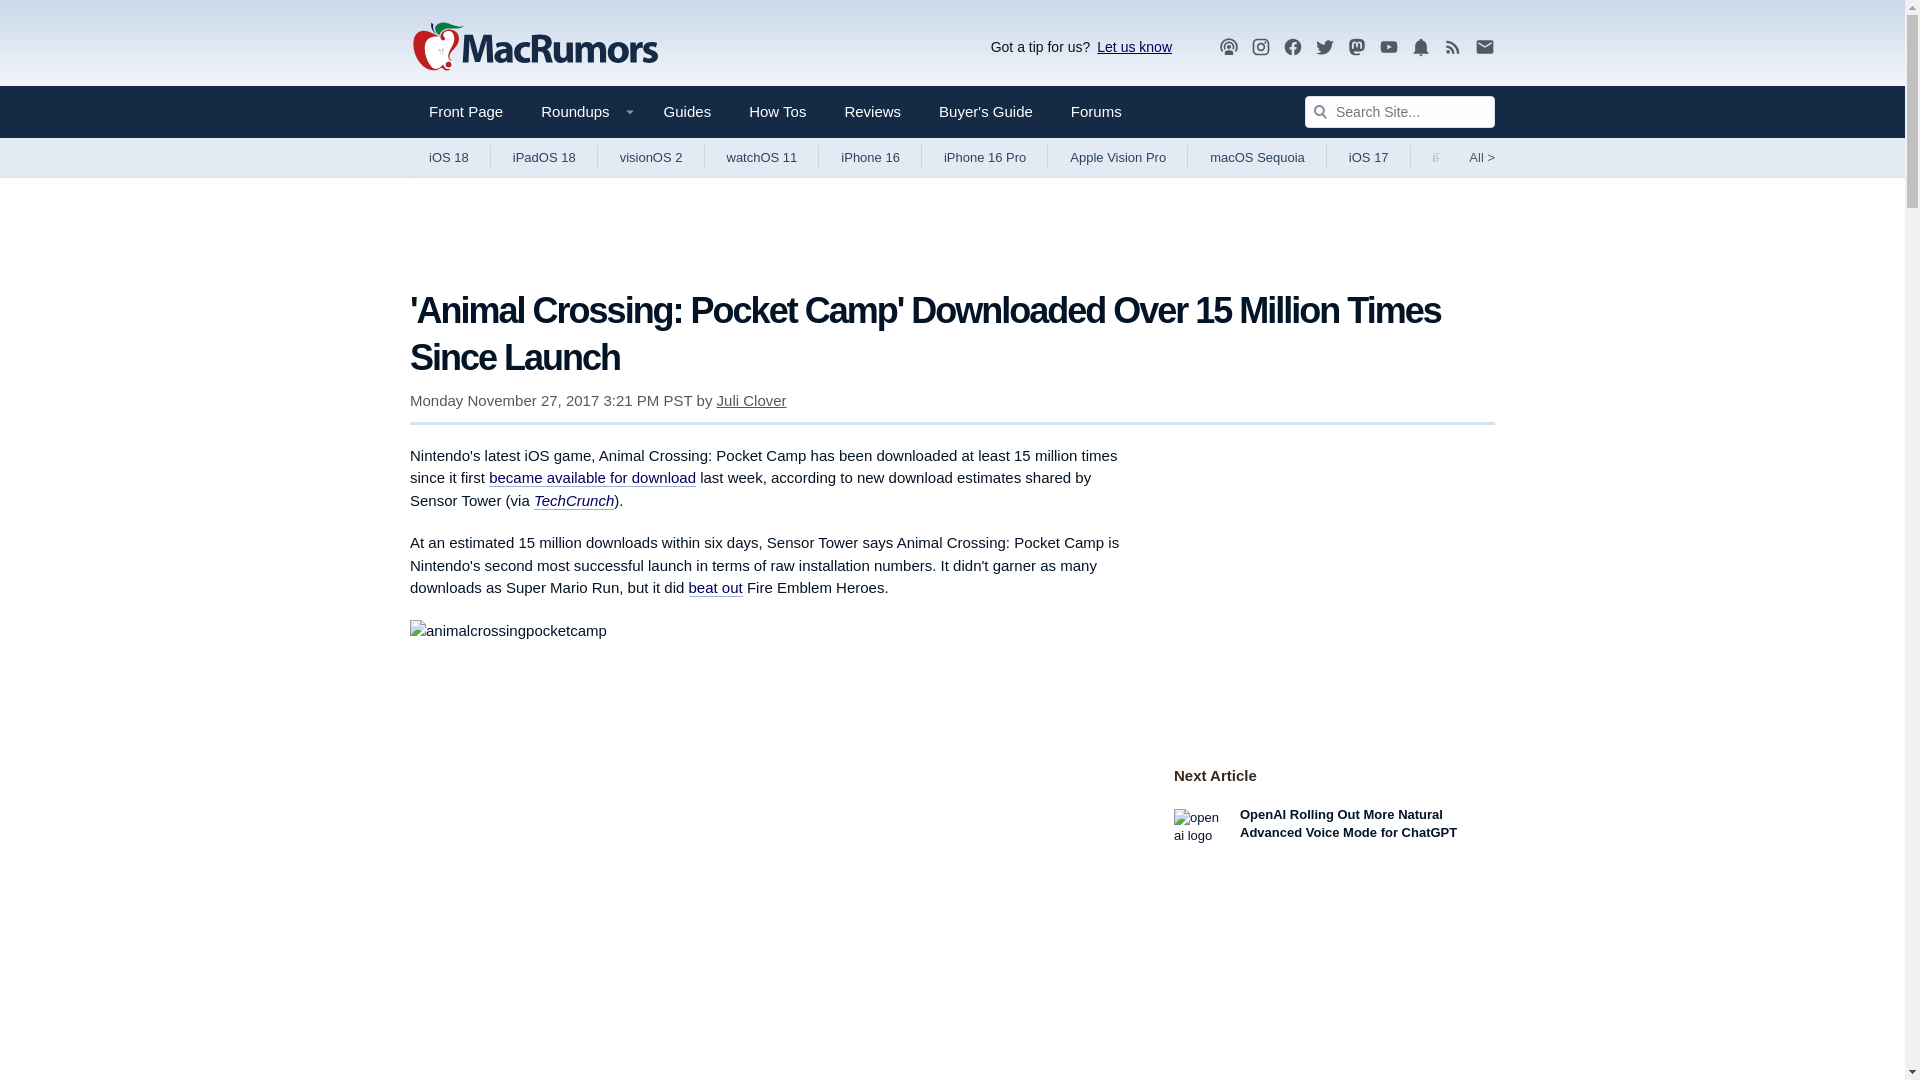  I want to click on YouTube, so click(1388, 46).